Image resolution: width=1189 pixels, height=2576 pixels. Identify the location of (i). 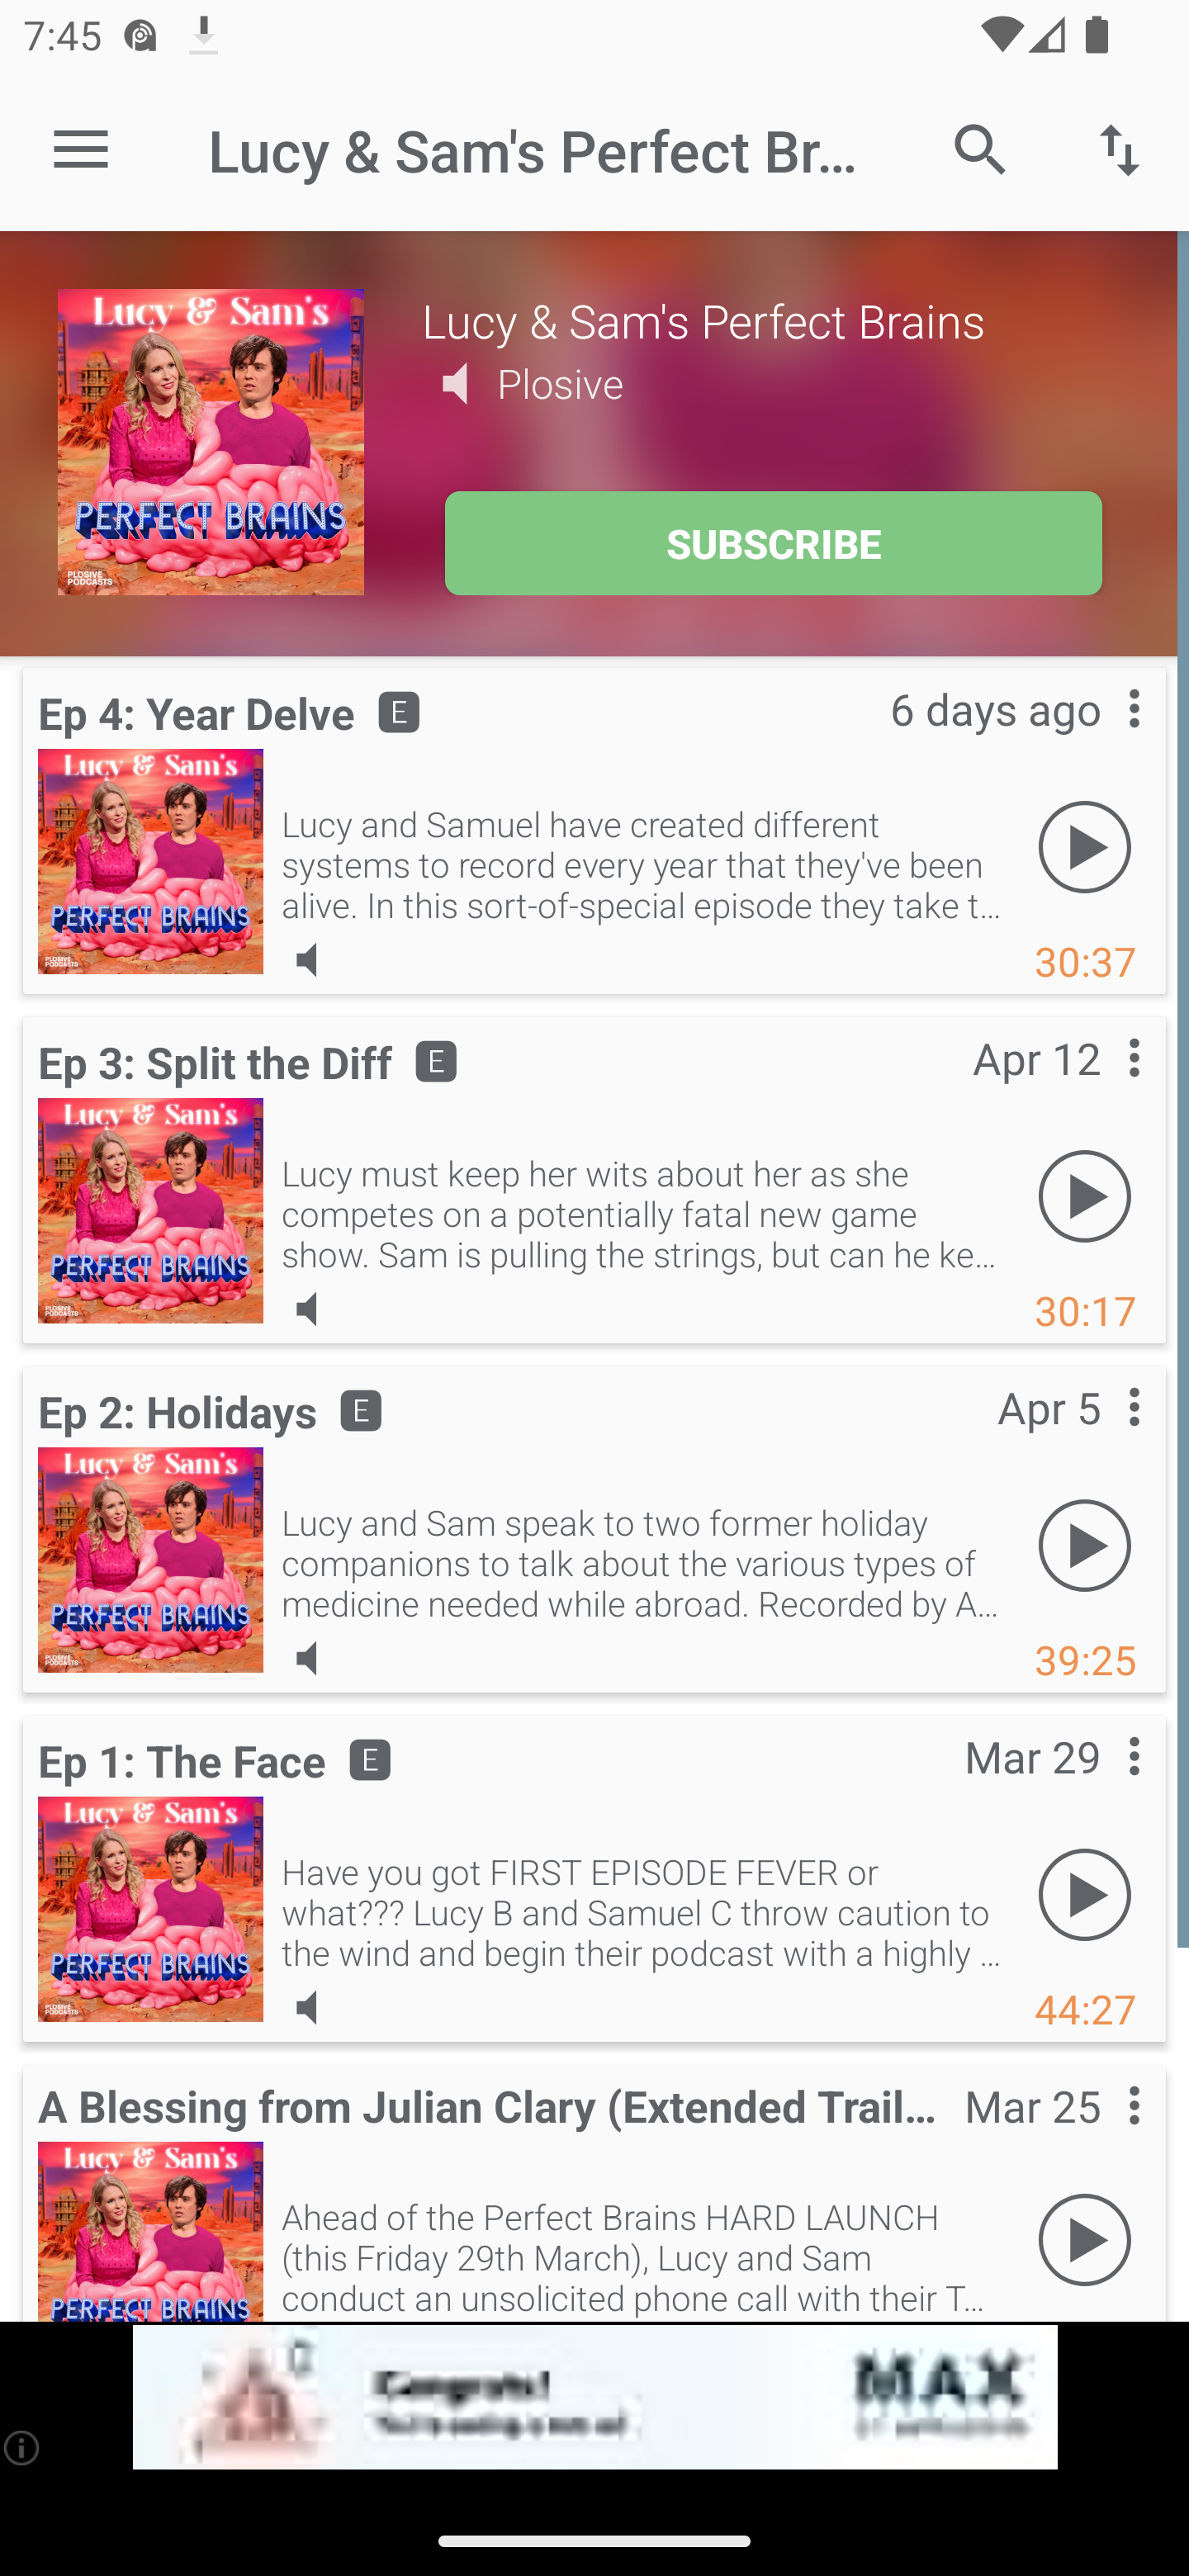
(23, 2447).